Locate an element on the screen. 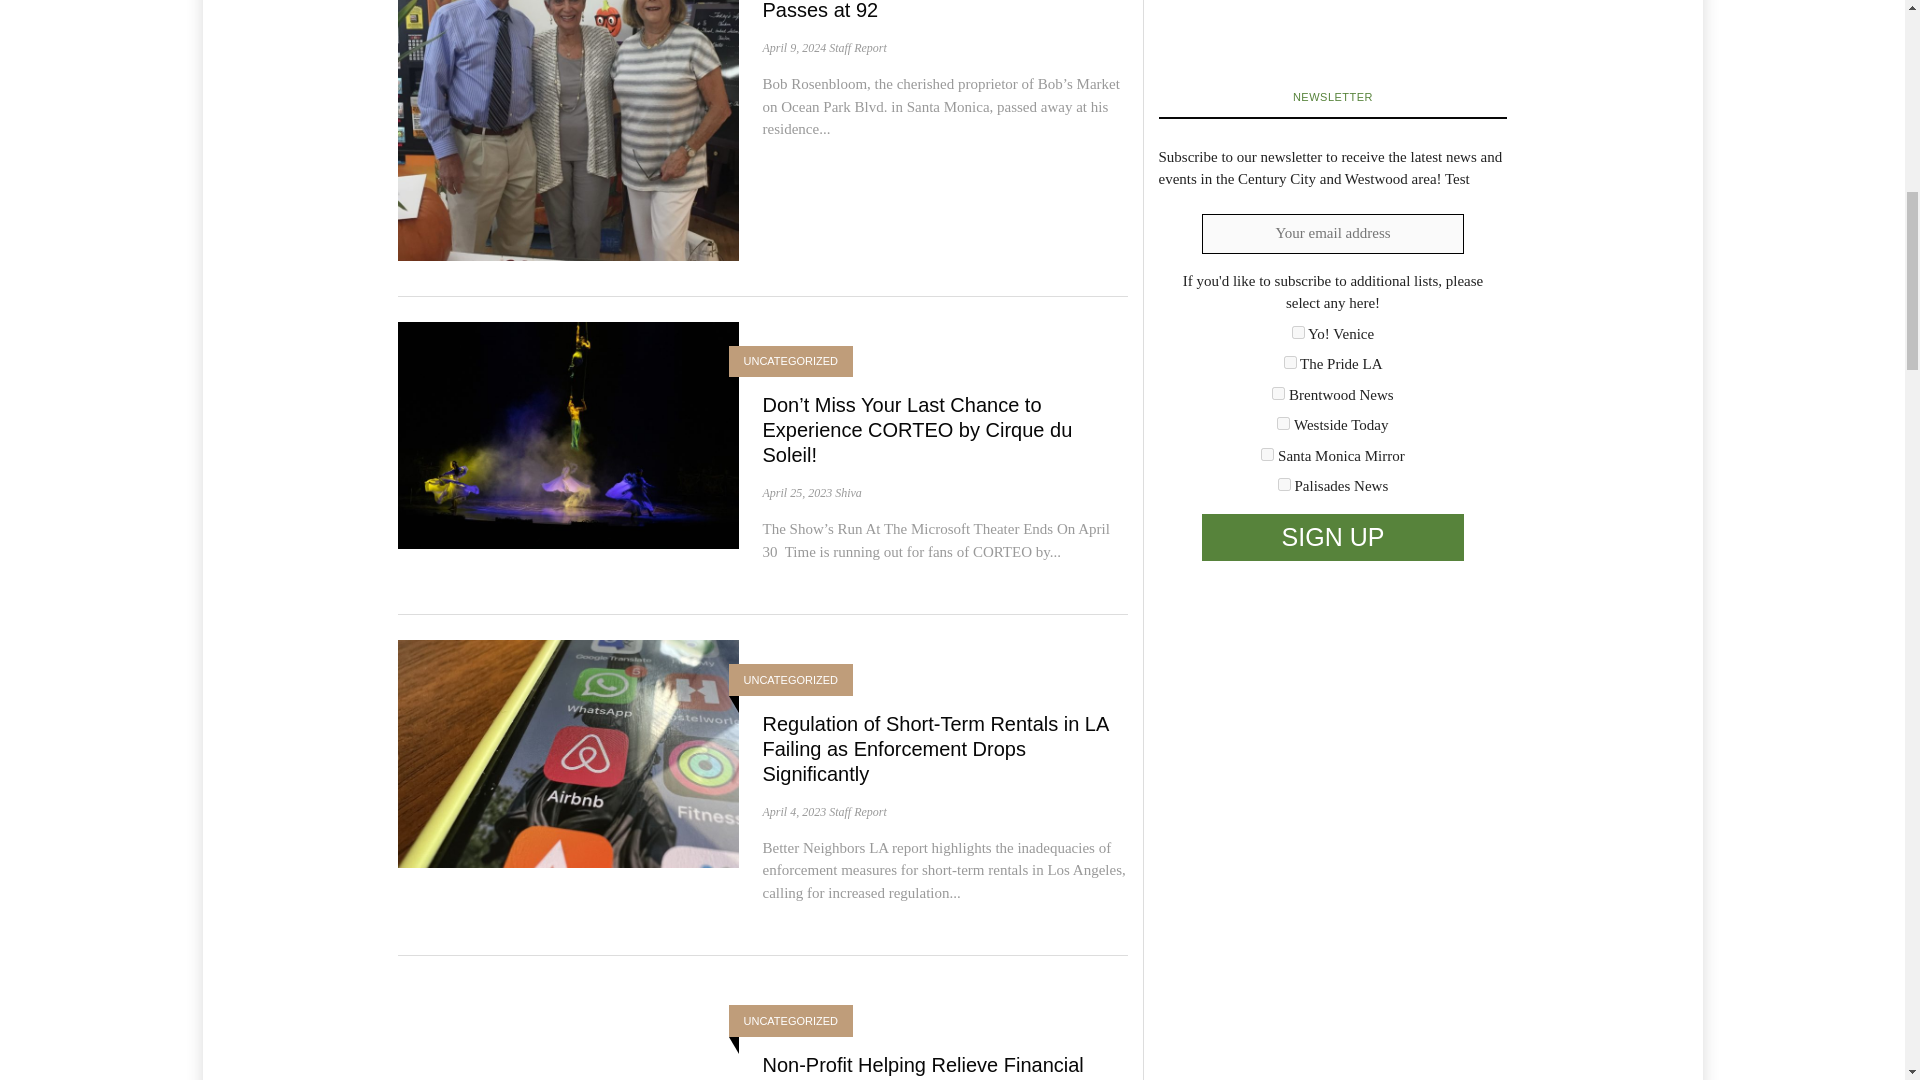 This screenshot has height=1080, width=1920. a3d1b6d535 is located at coordinates (1283, 422).